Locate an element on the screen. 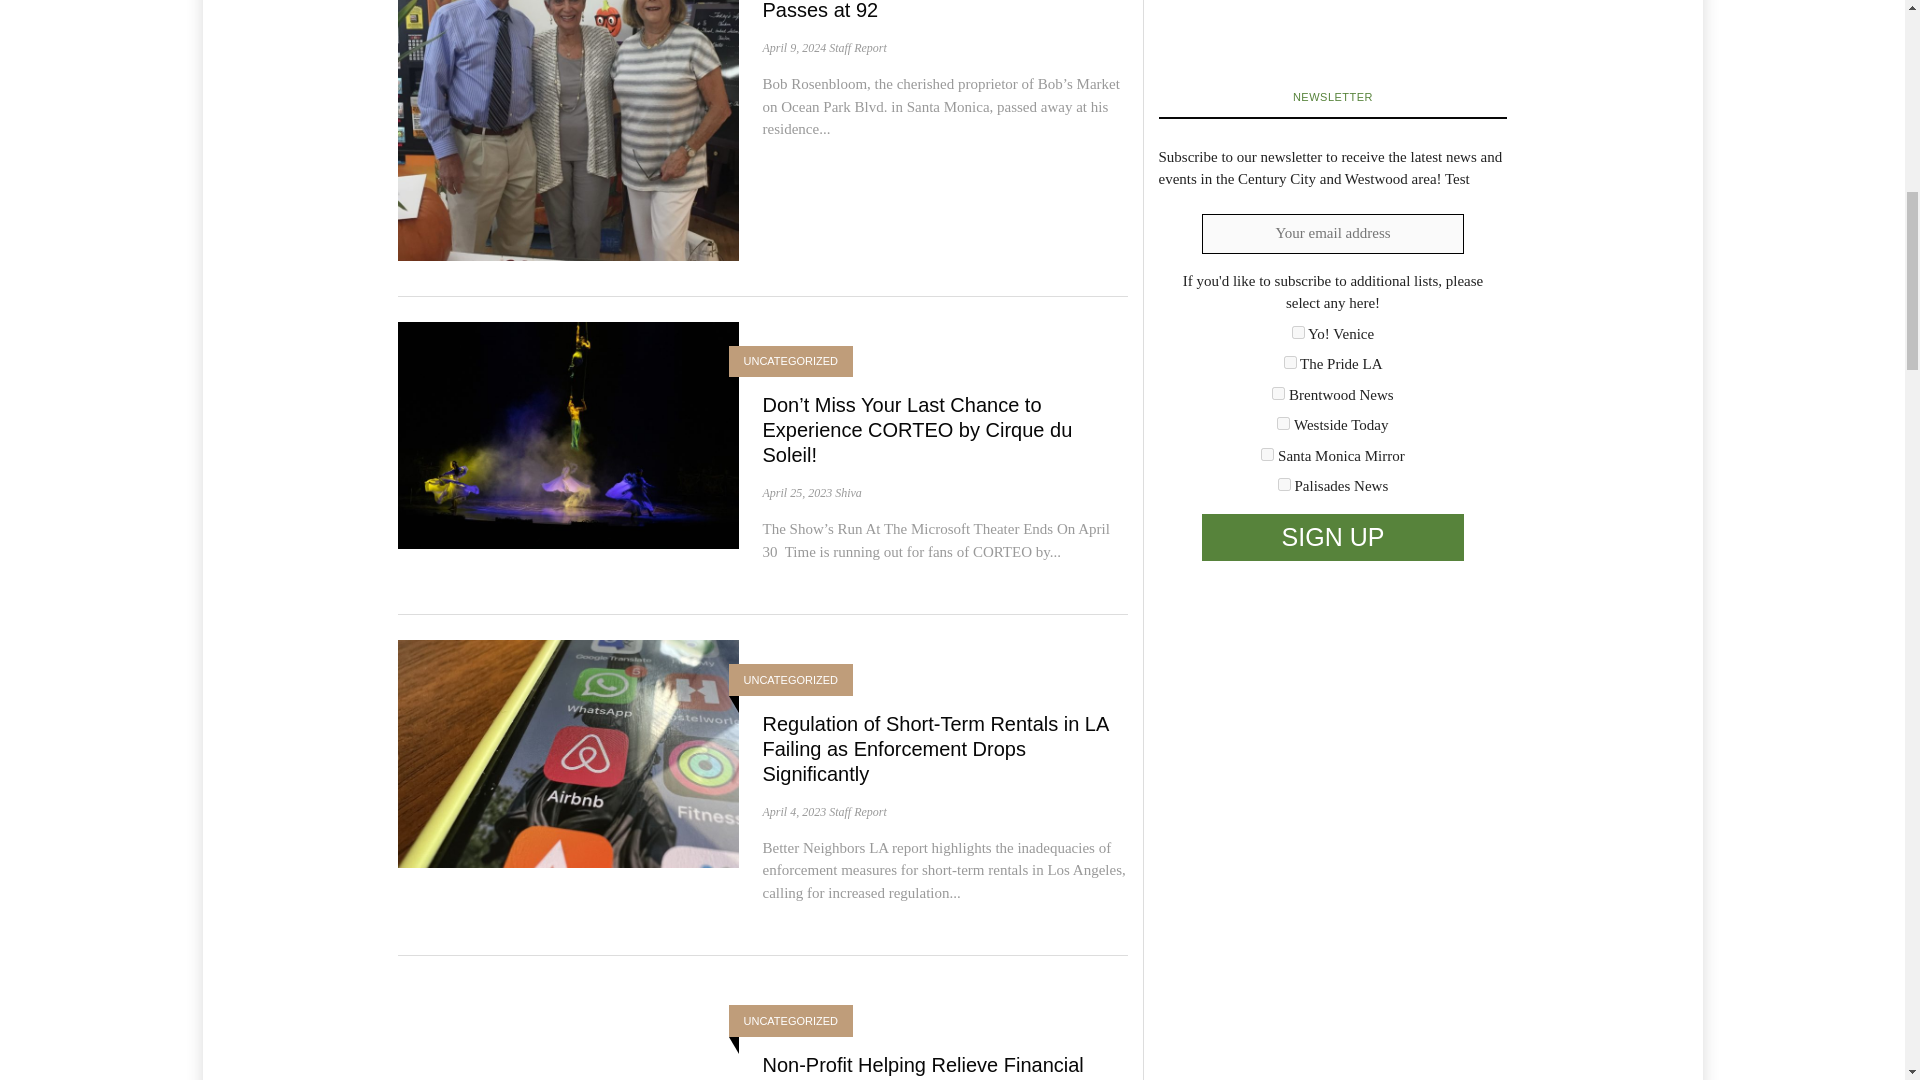 This screenshot has height=1080, width=1920. a3d1b6d535 is located at coordinates (1283, 422).